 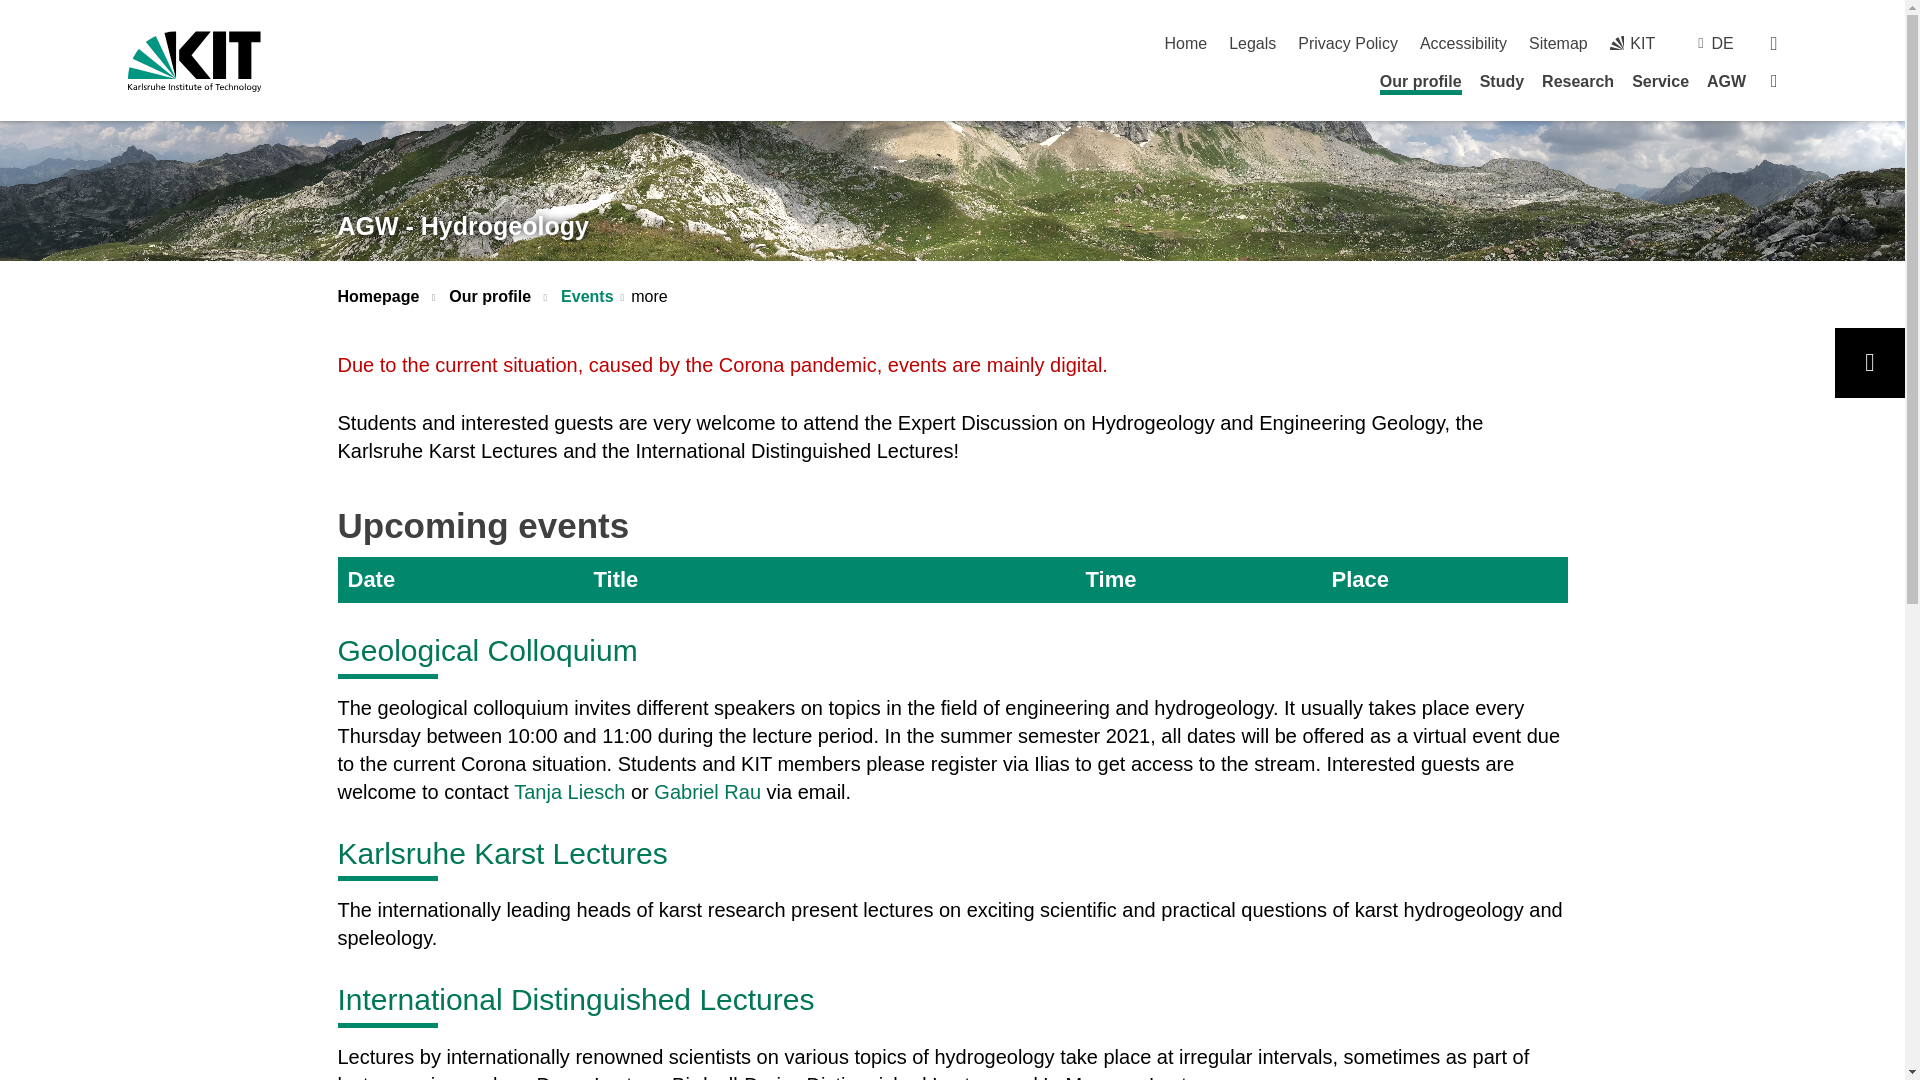 What do you see at coordinates (463, 226) in the screenshot?
I see `AGW - Hydrogeology` at bounding box center [463, 226].